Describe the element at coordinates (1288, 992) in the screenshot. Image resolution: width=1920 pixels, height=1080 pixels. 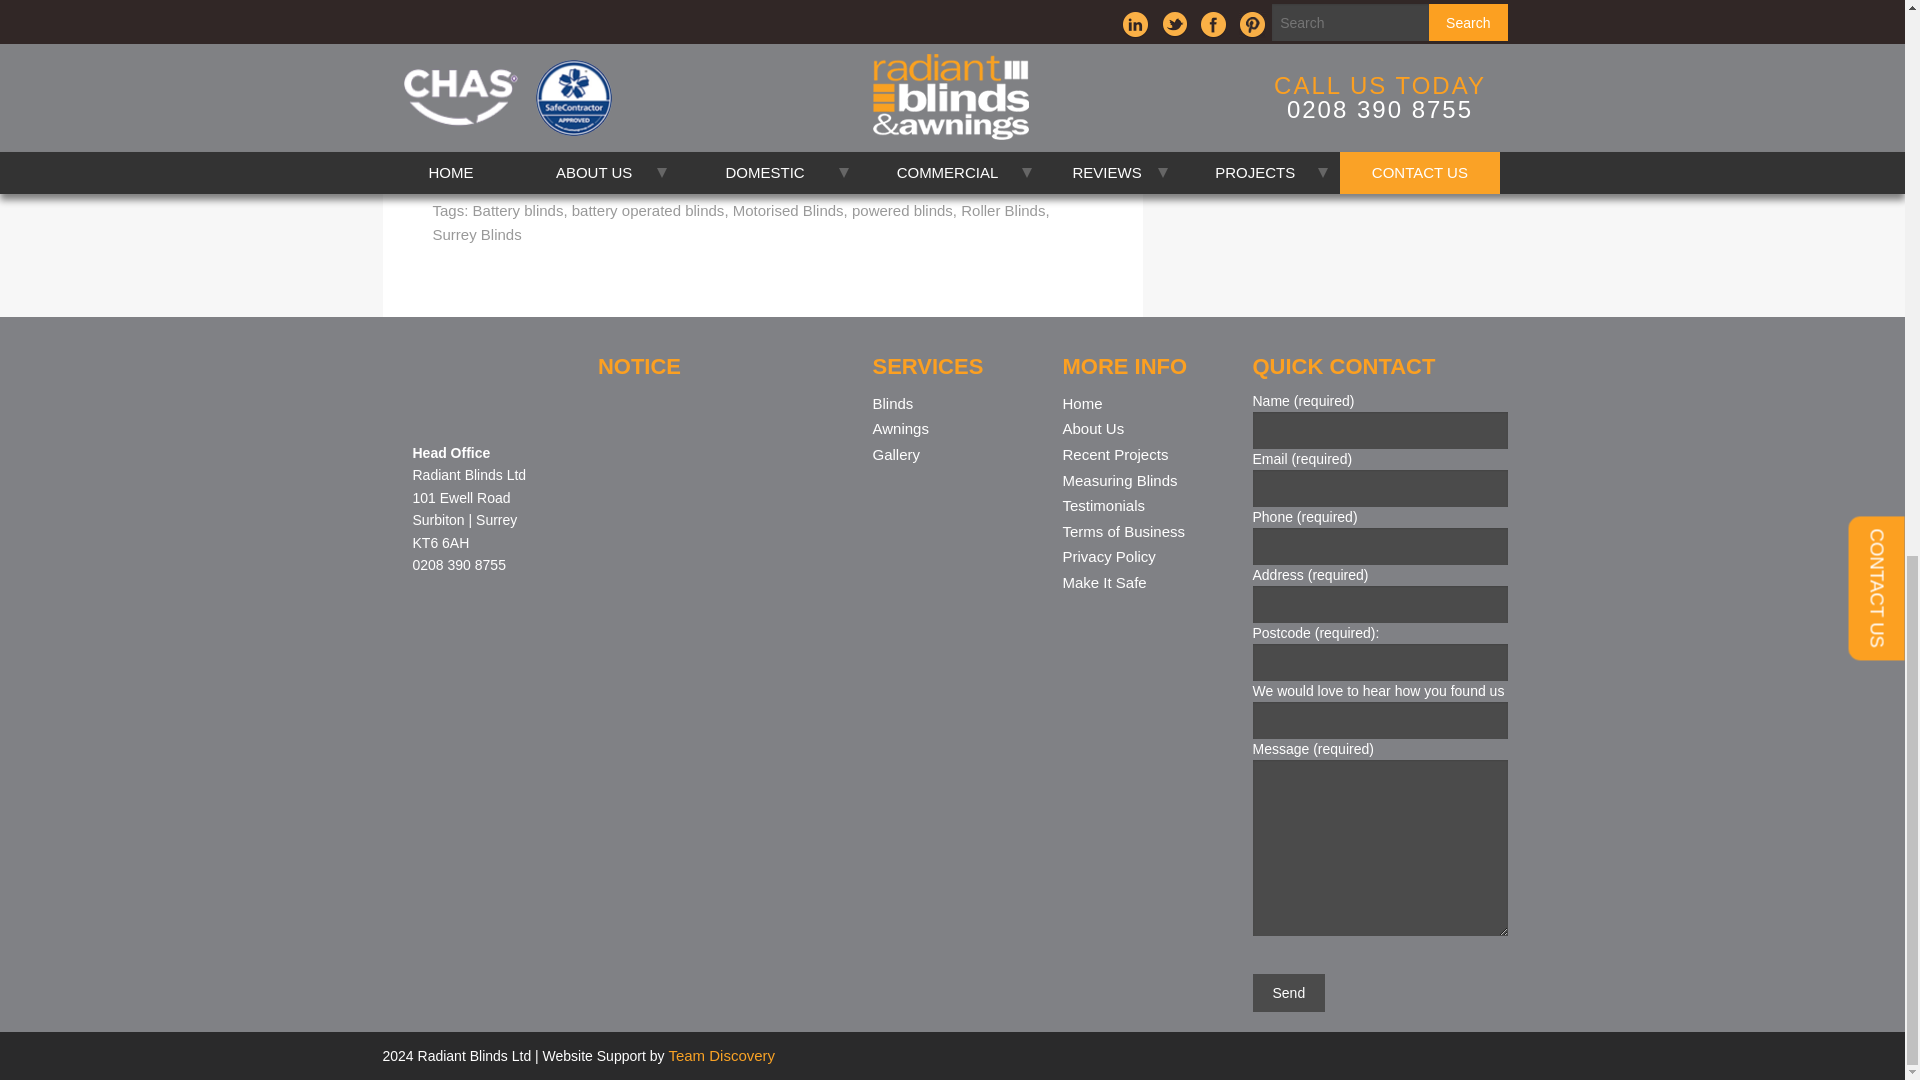
I see `Send` at that location.